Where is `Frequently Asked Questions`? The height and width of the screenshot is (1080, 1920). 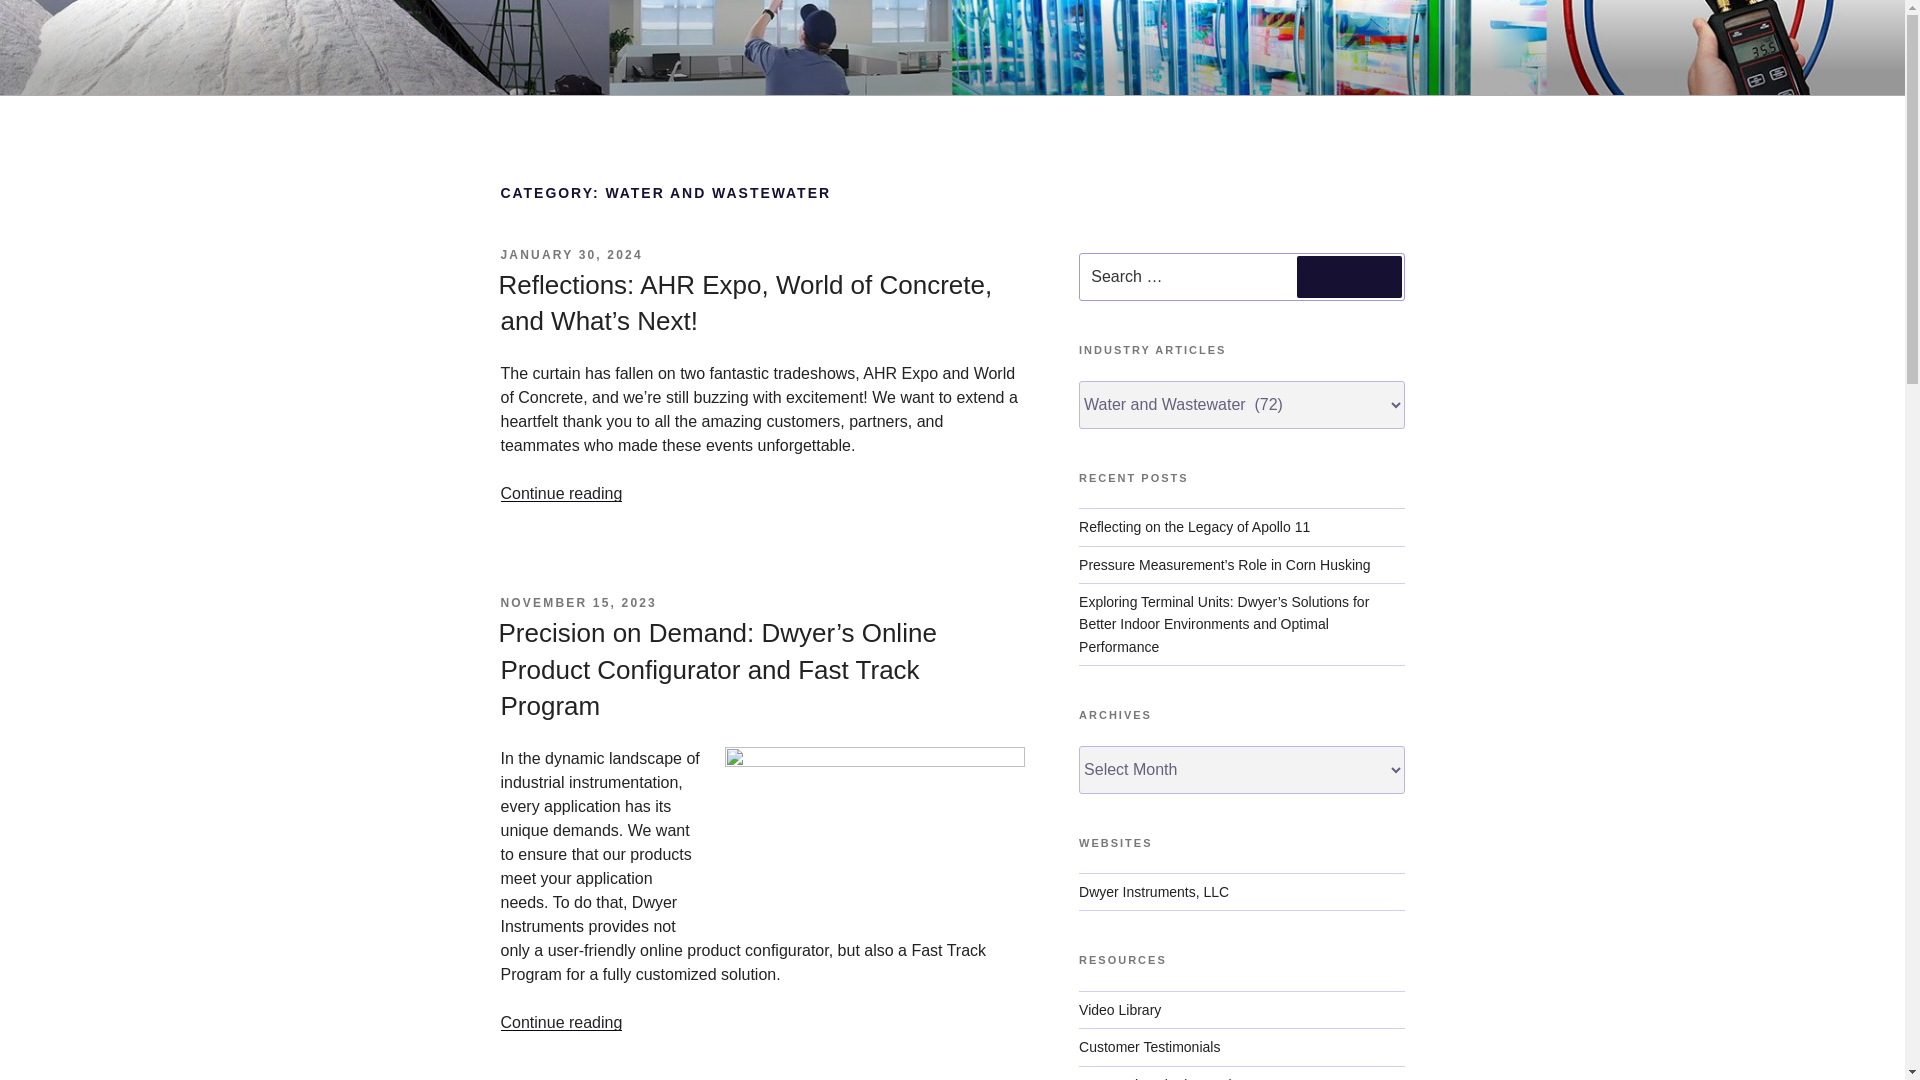
Frequently Asked Questions is located at coordinates (1166, 1078).